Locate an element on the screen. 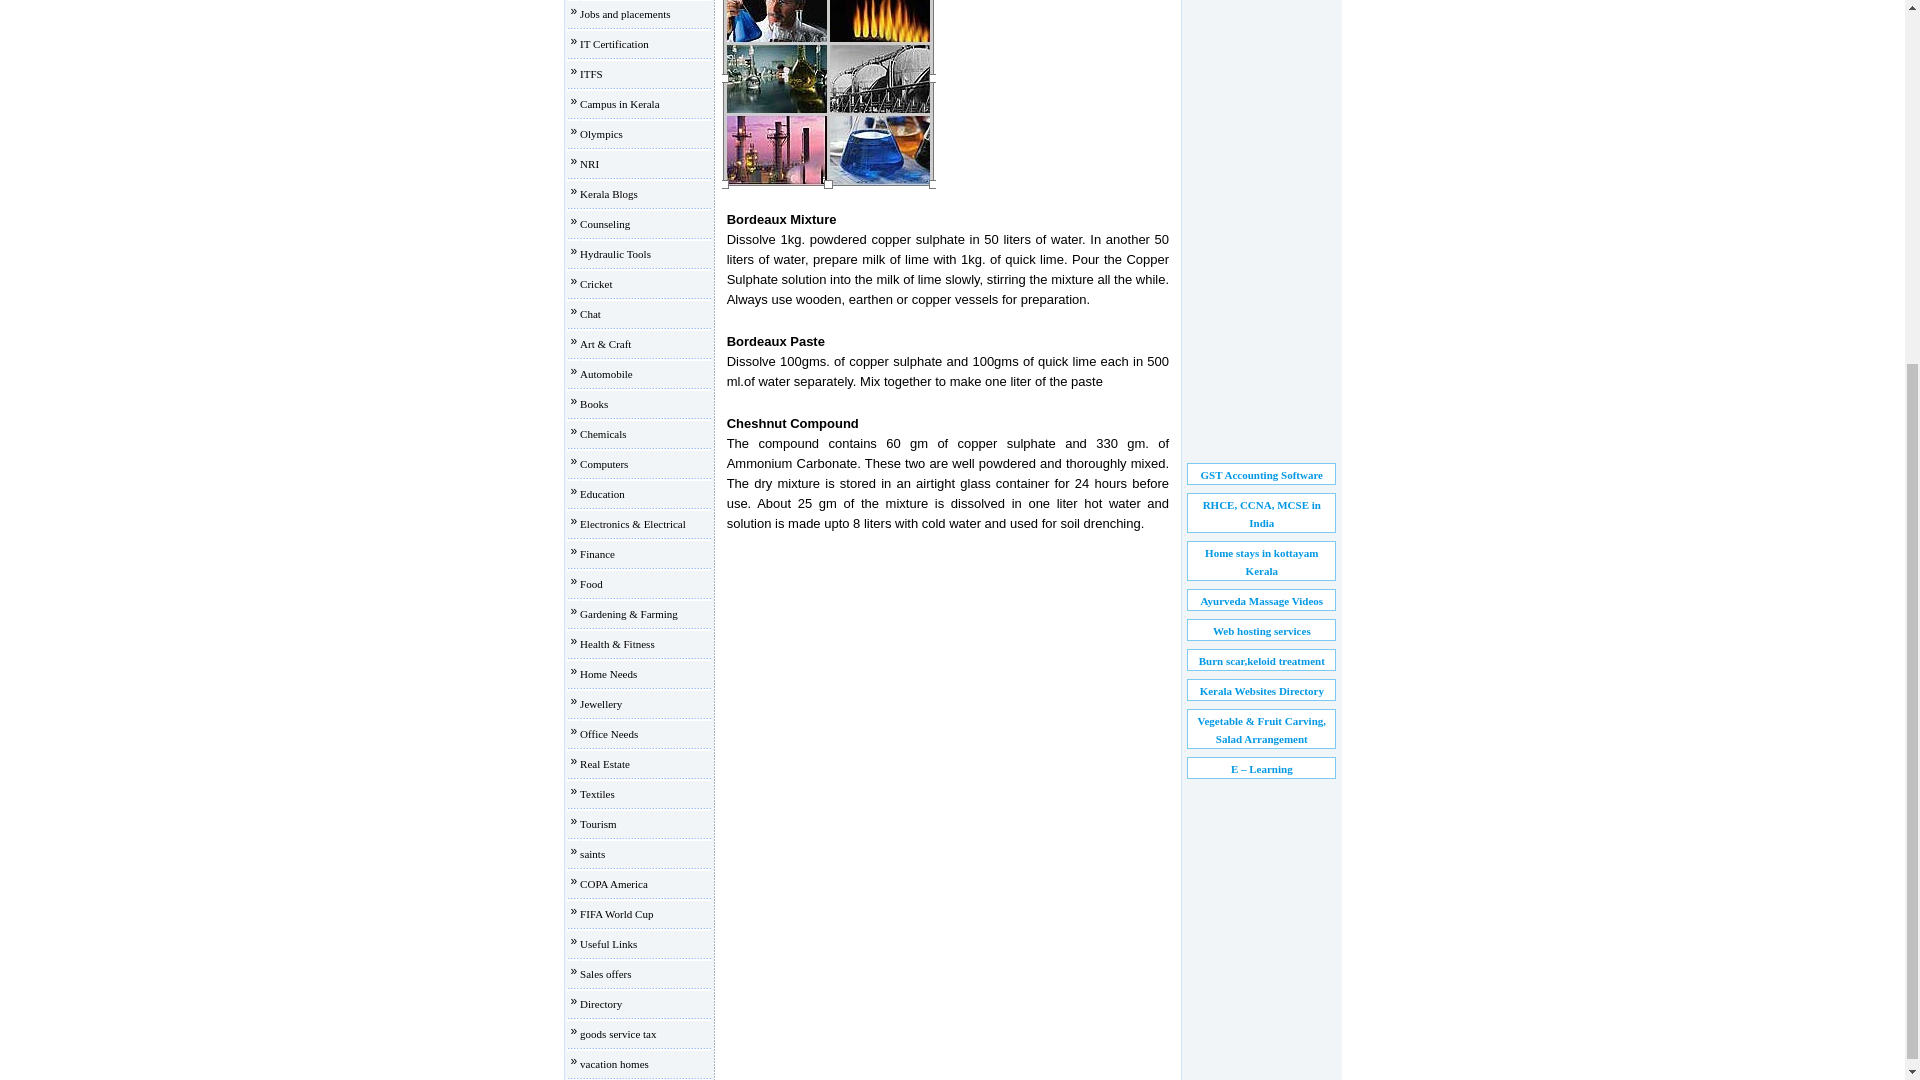  Counseling is located at coordinates (604, 224).